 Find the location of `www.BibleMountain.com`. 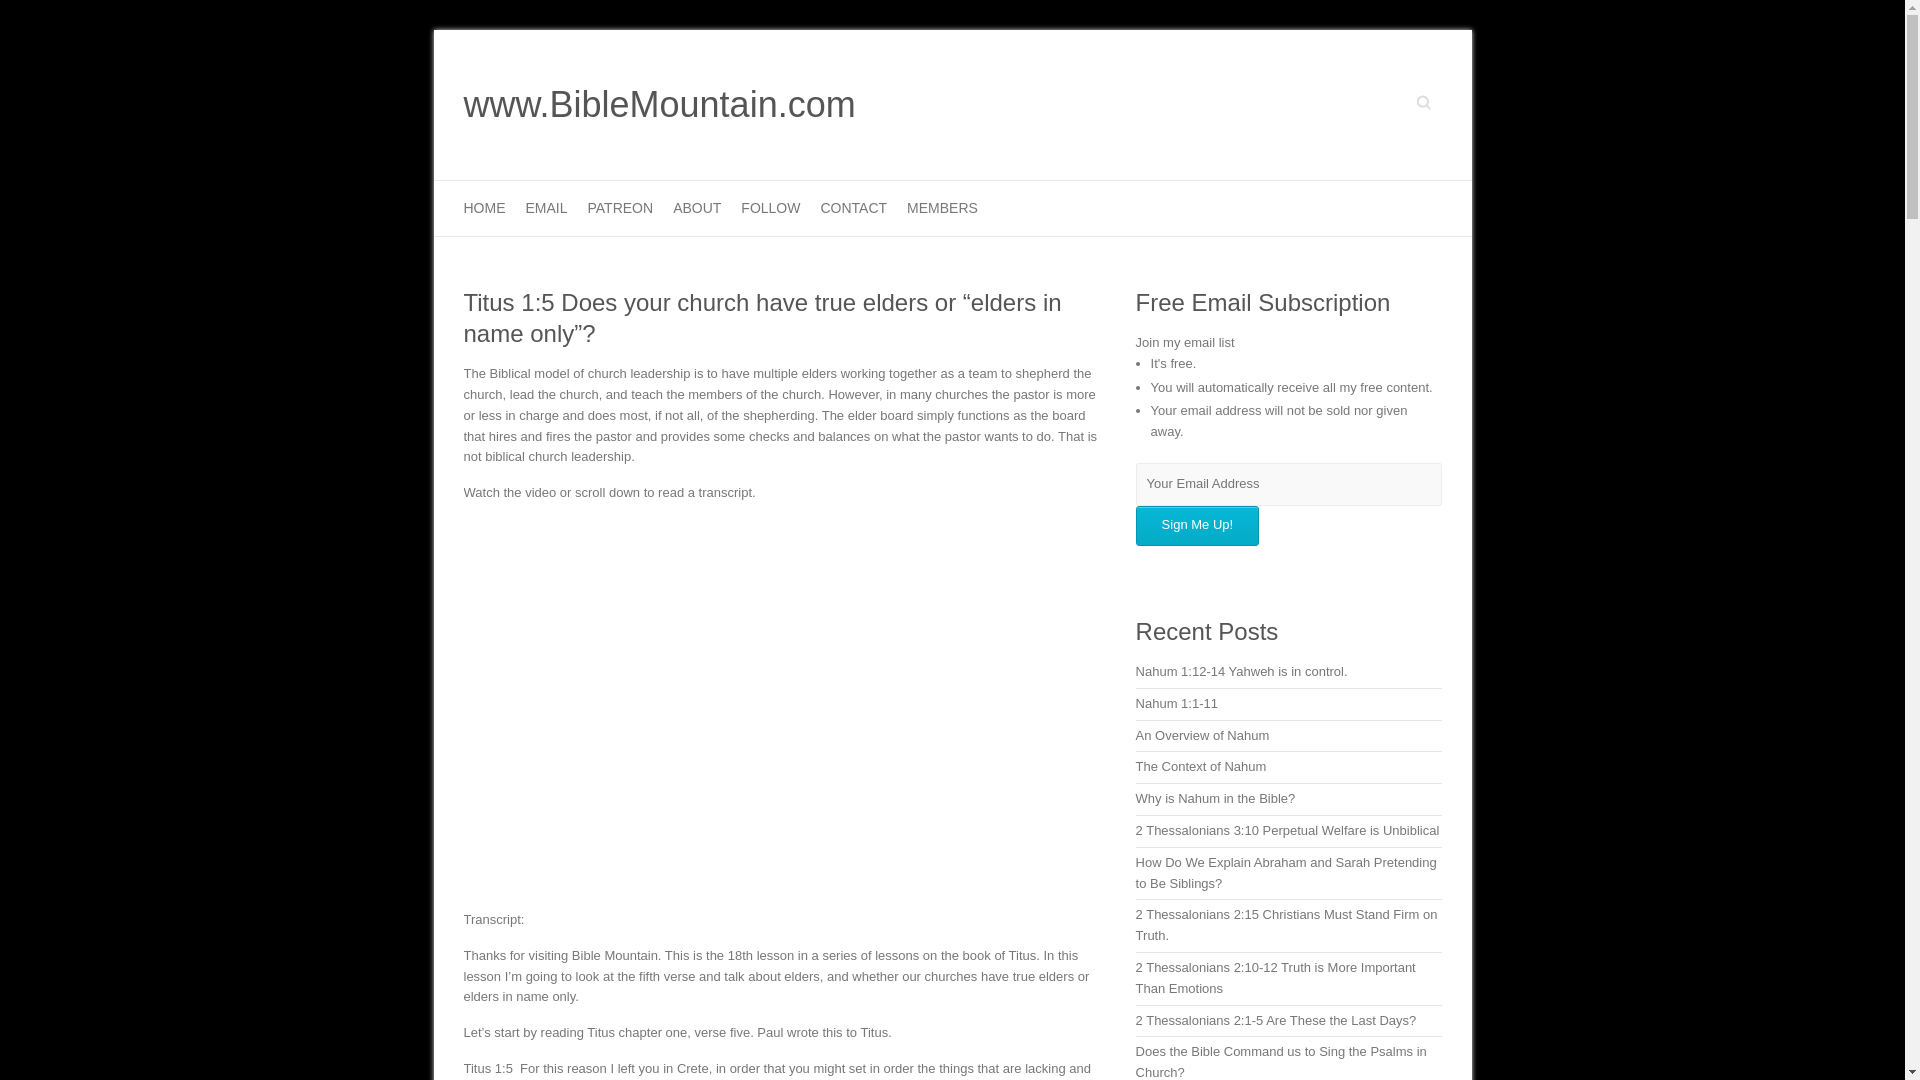

www.BibleMountain.com is located at coordinates (660, 105).